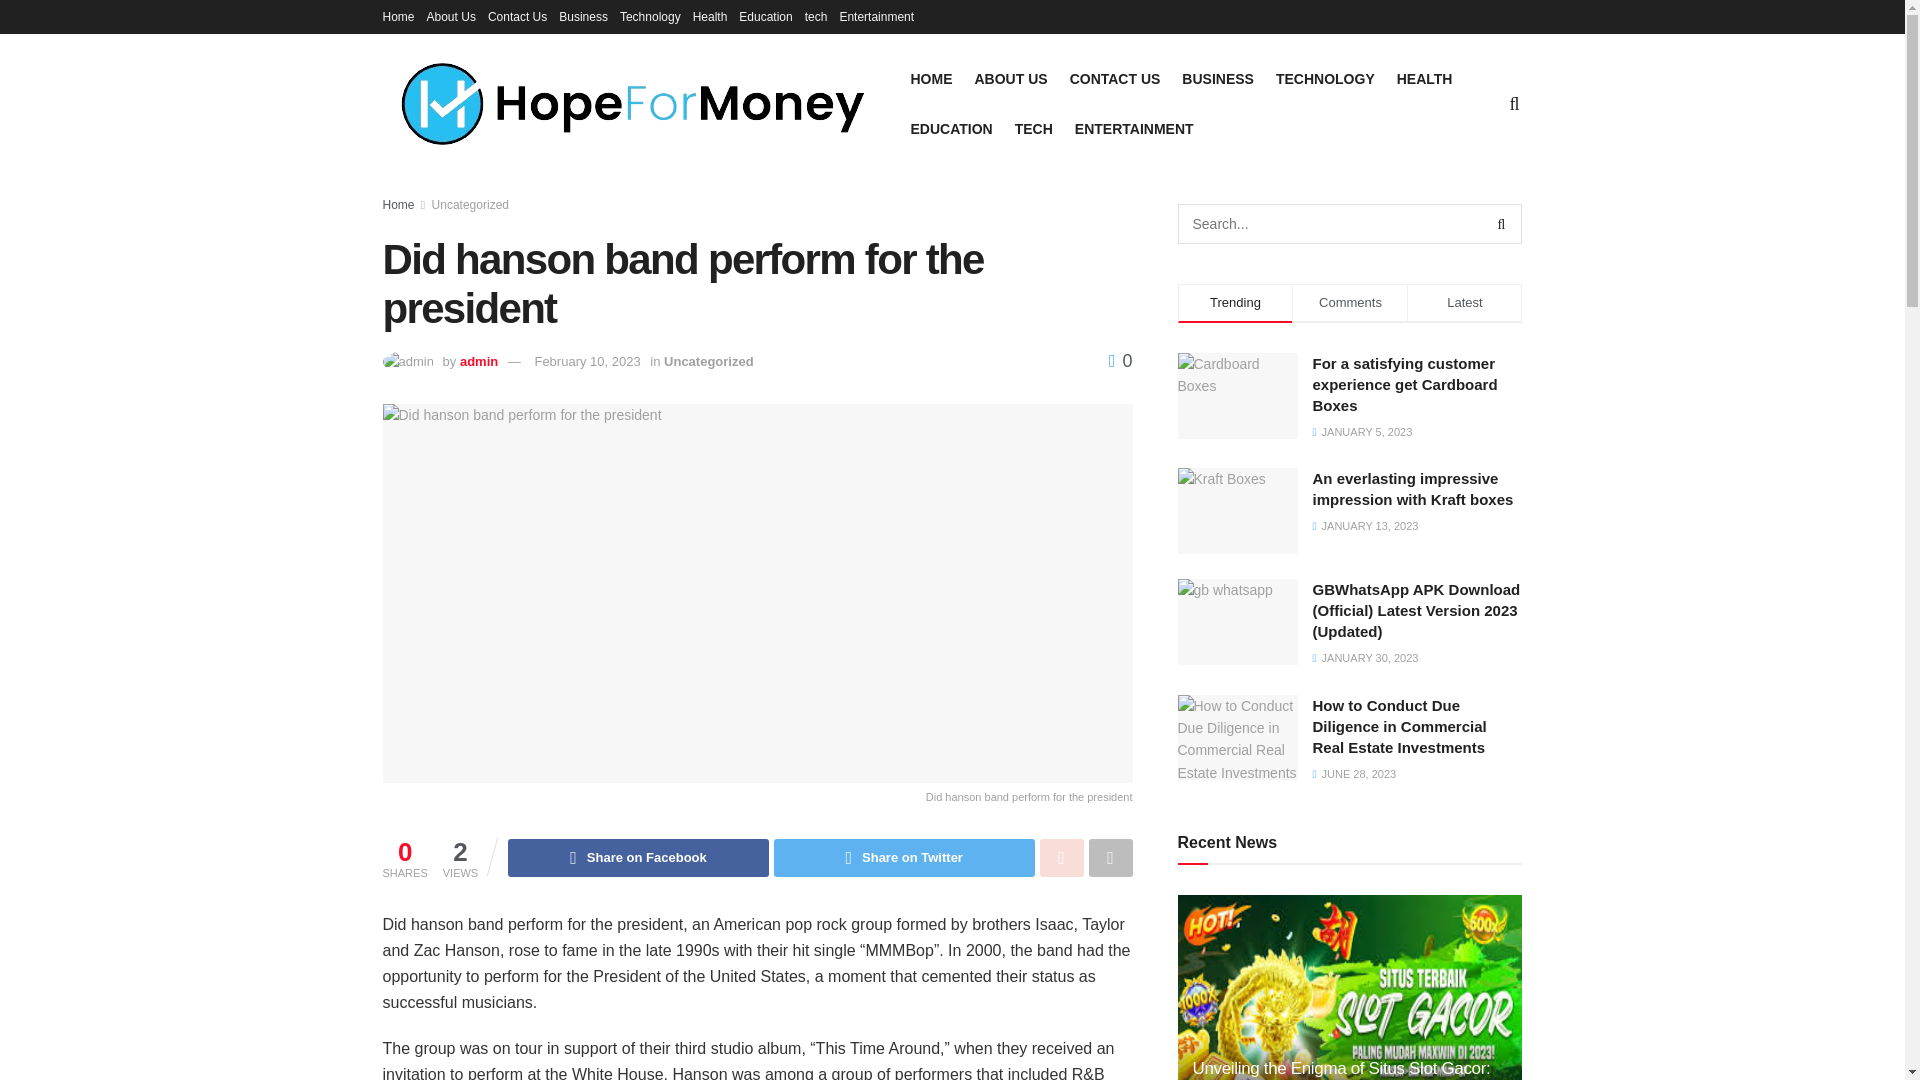  I want to click on TECH, so click(1034, 128).